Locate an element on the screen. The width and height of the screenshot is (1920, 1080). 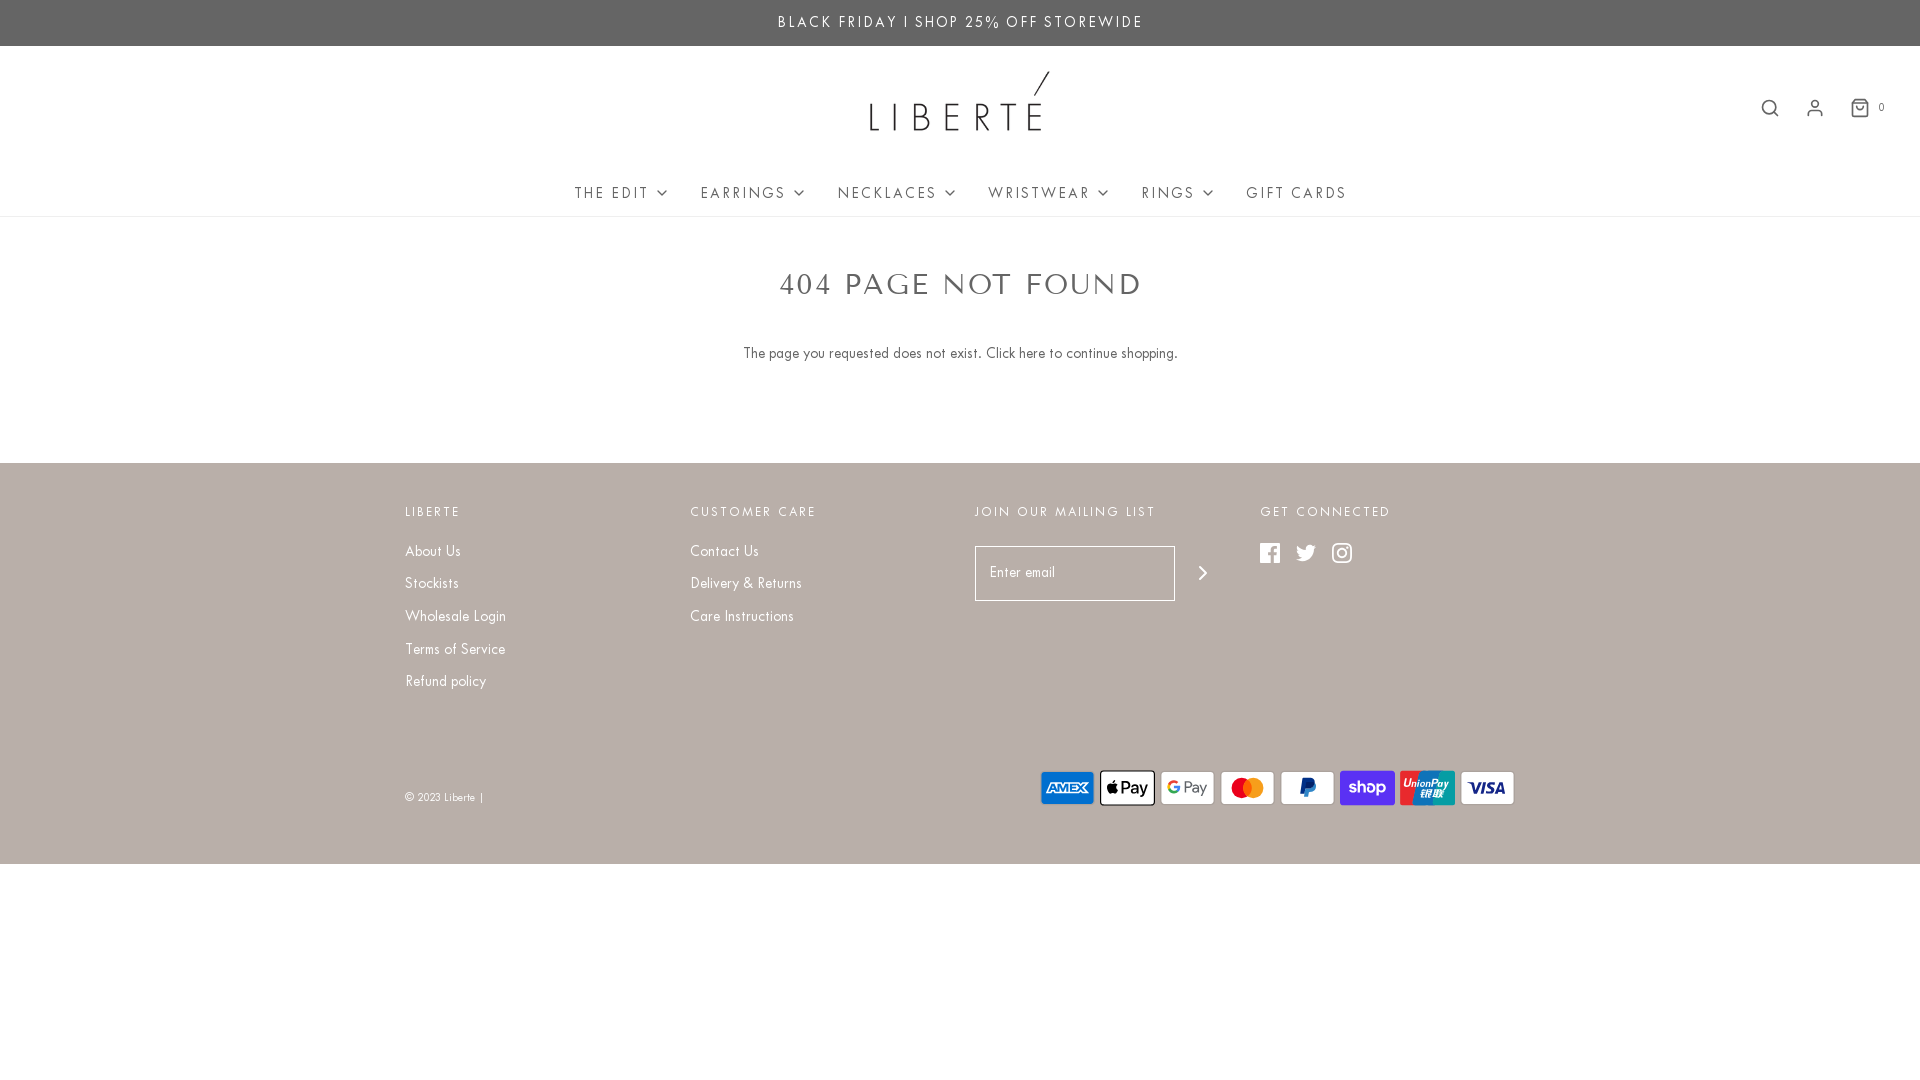
Terms of Service is located at coordinates (454, 654).